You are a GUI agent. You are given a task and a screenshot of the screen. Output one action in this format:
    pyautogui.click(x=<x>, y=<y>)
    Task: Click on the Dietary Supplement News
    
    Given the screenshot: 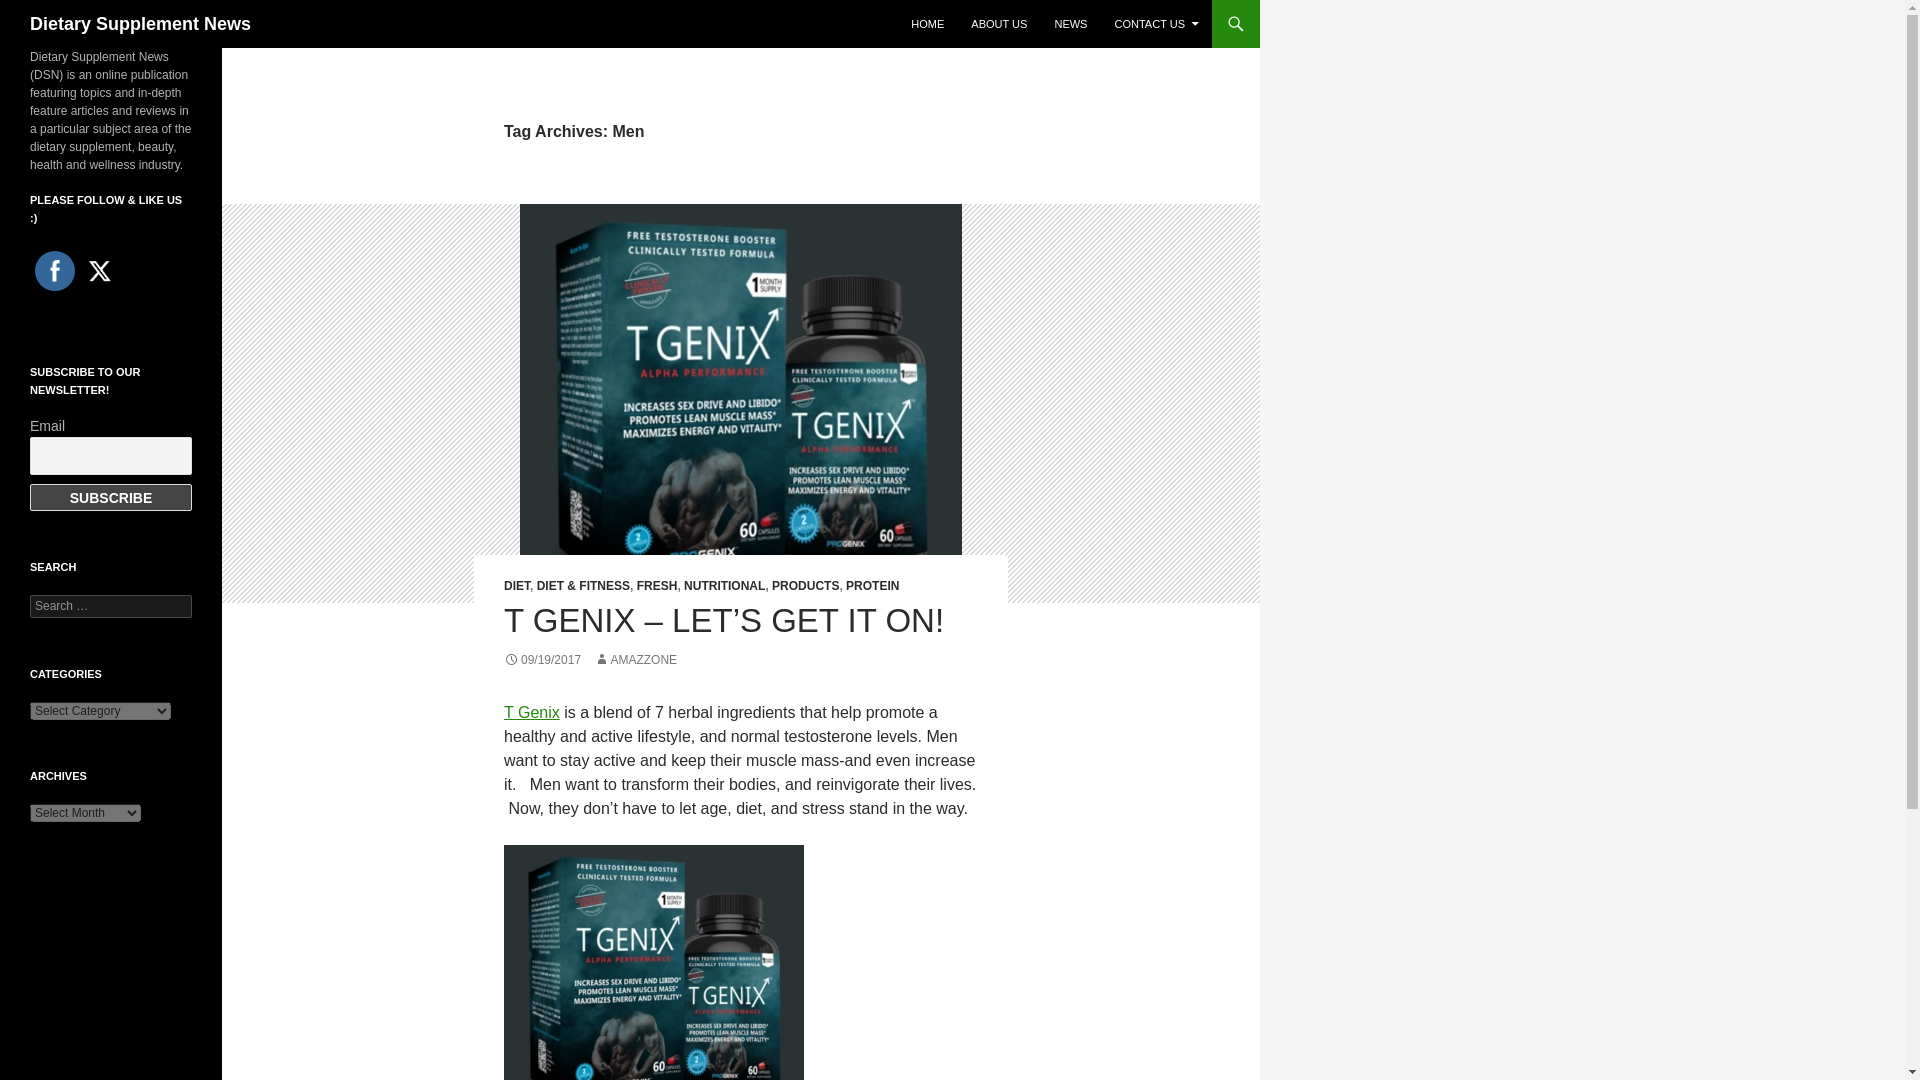 What is the action you would take?
    pyautogui.click(x=140, y=24)
    